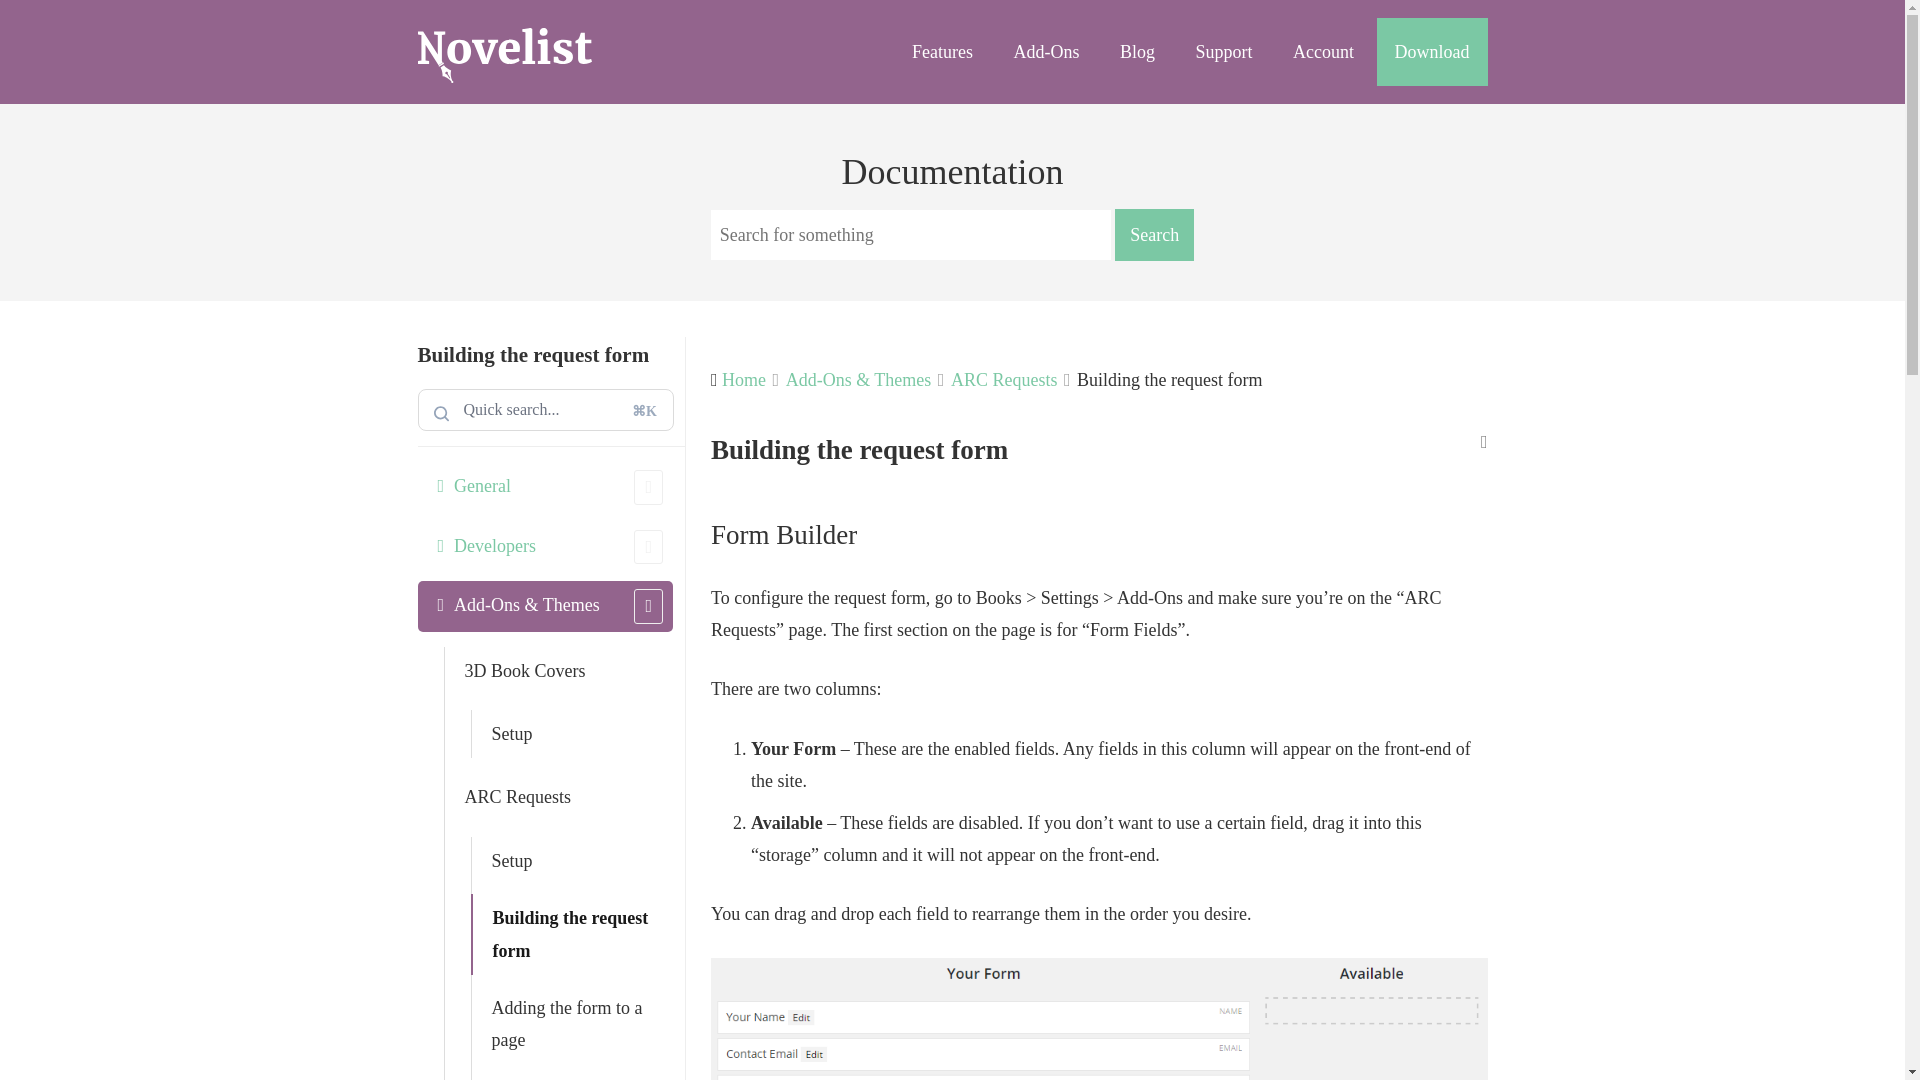 Image resolution: width=1920 pixels, height=1080 pixels. I want to click on Add-Ons, so click(1045, 52).